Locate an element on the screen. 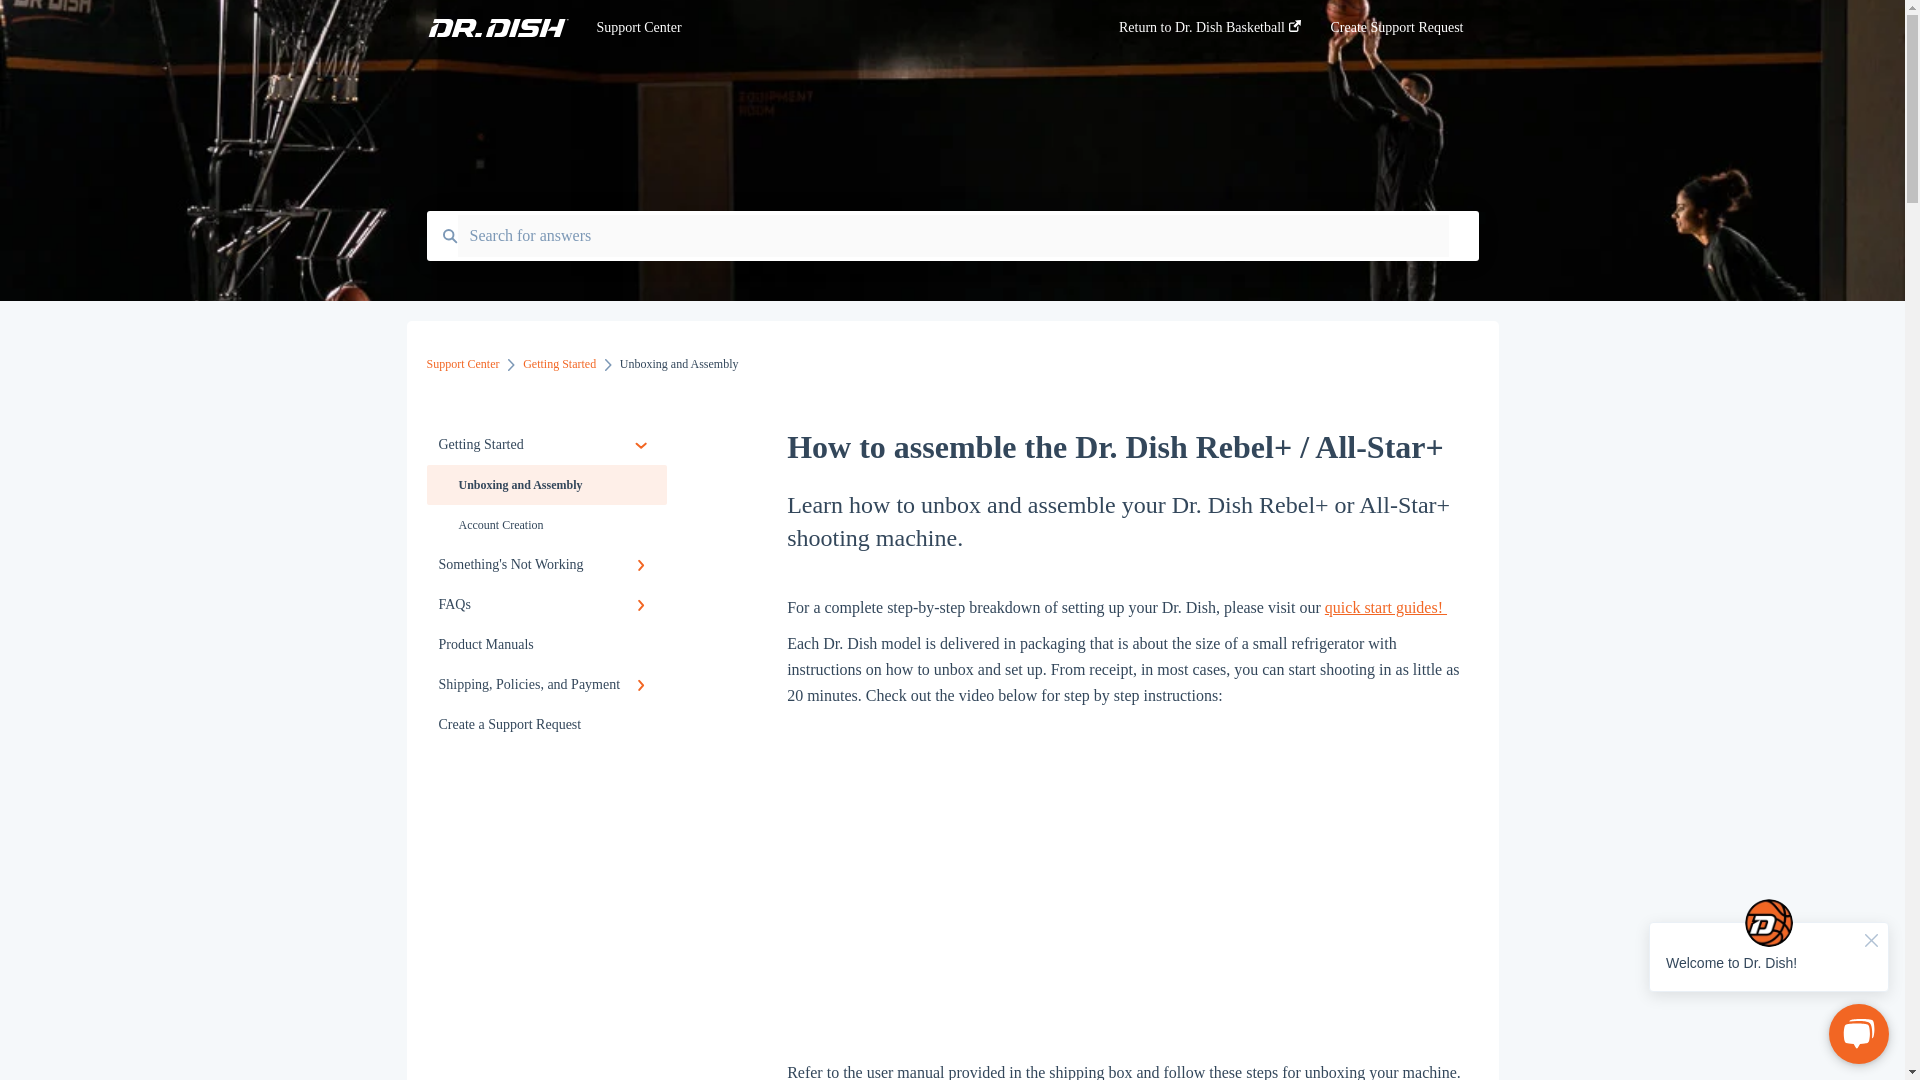 The height and width of the screenshot is (1080, 1920). Support Center is located at coordinates (827, 28).